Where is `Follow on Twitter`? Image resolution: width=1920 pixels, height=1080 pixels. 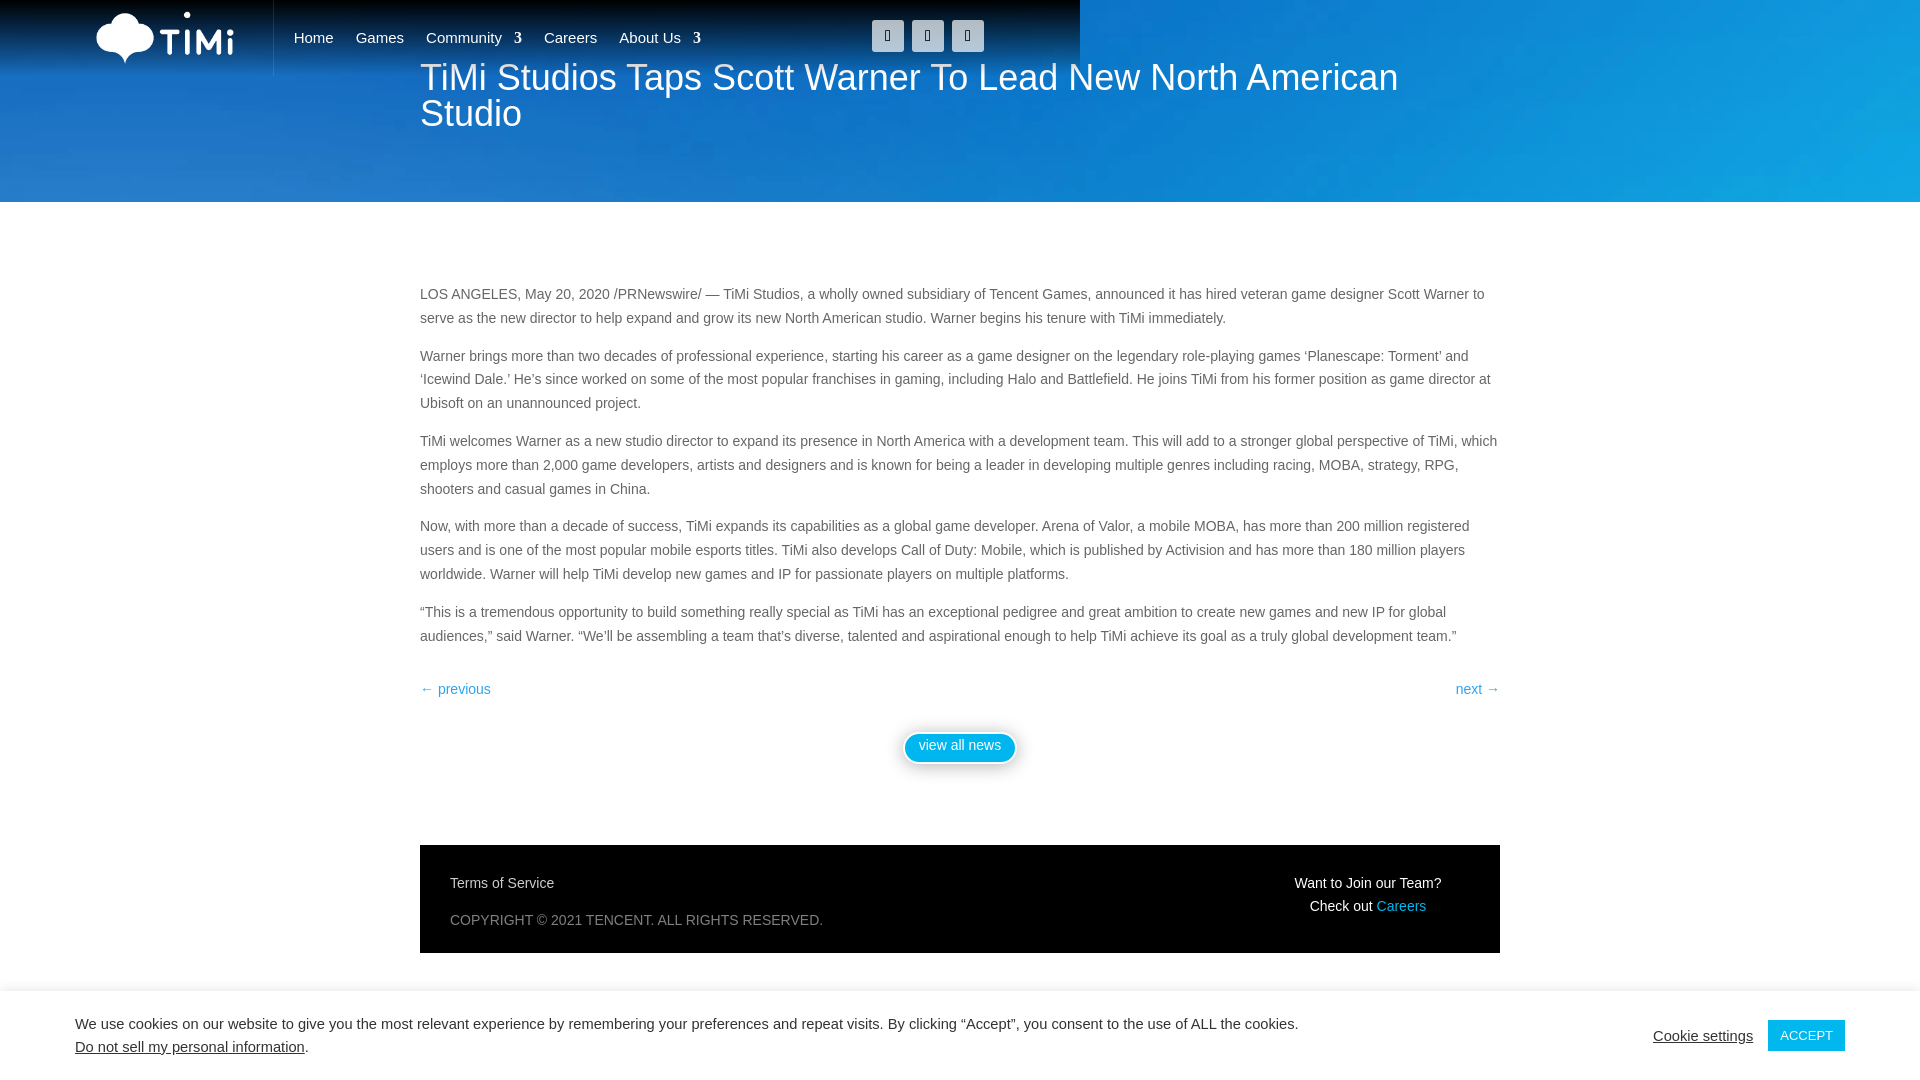 Follow on Twitter is located at coordinates (888, 36).